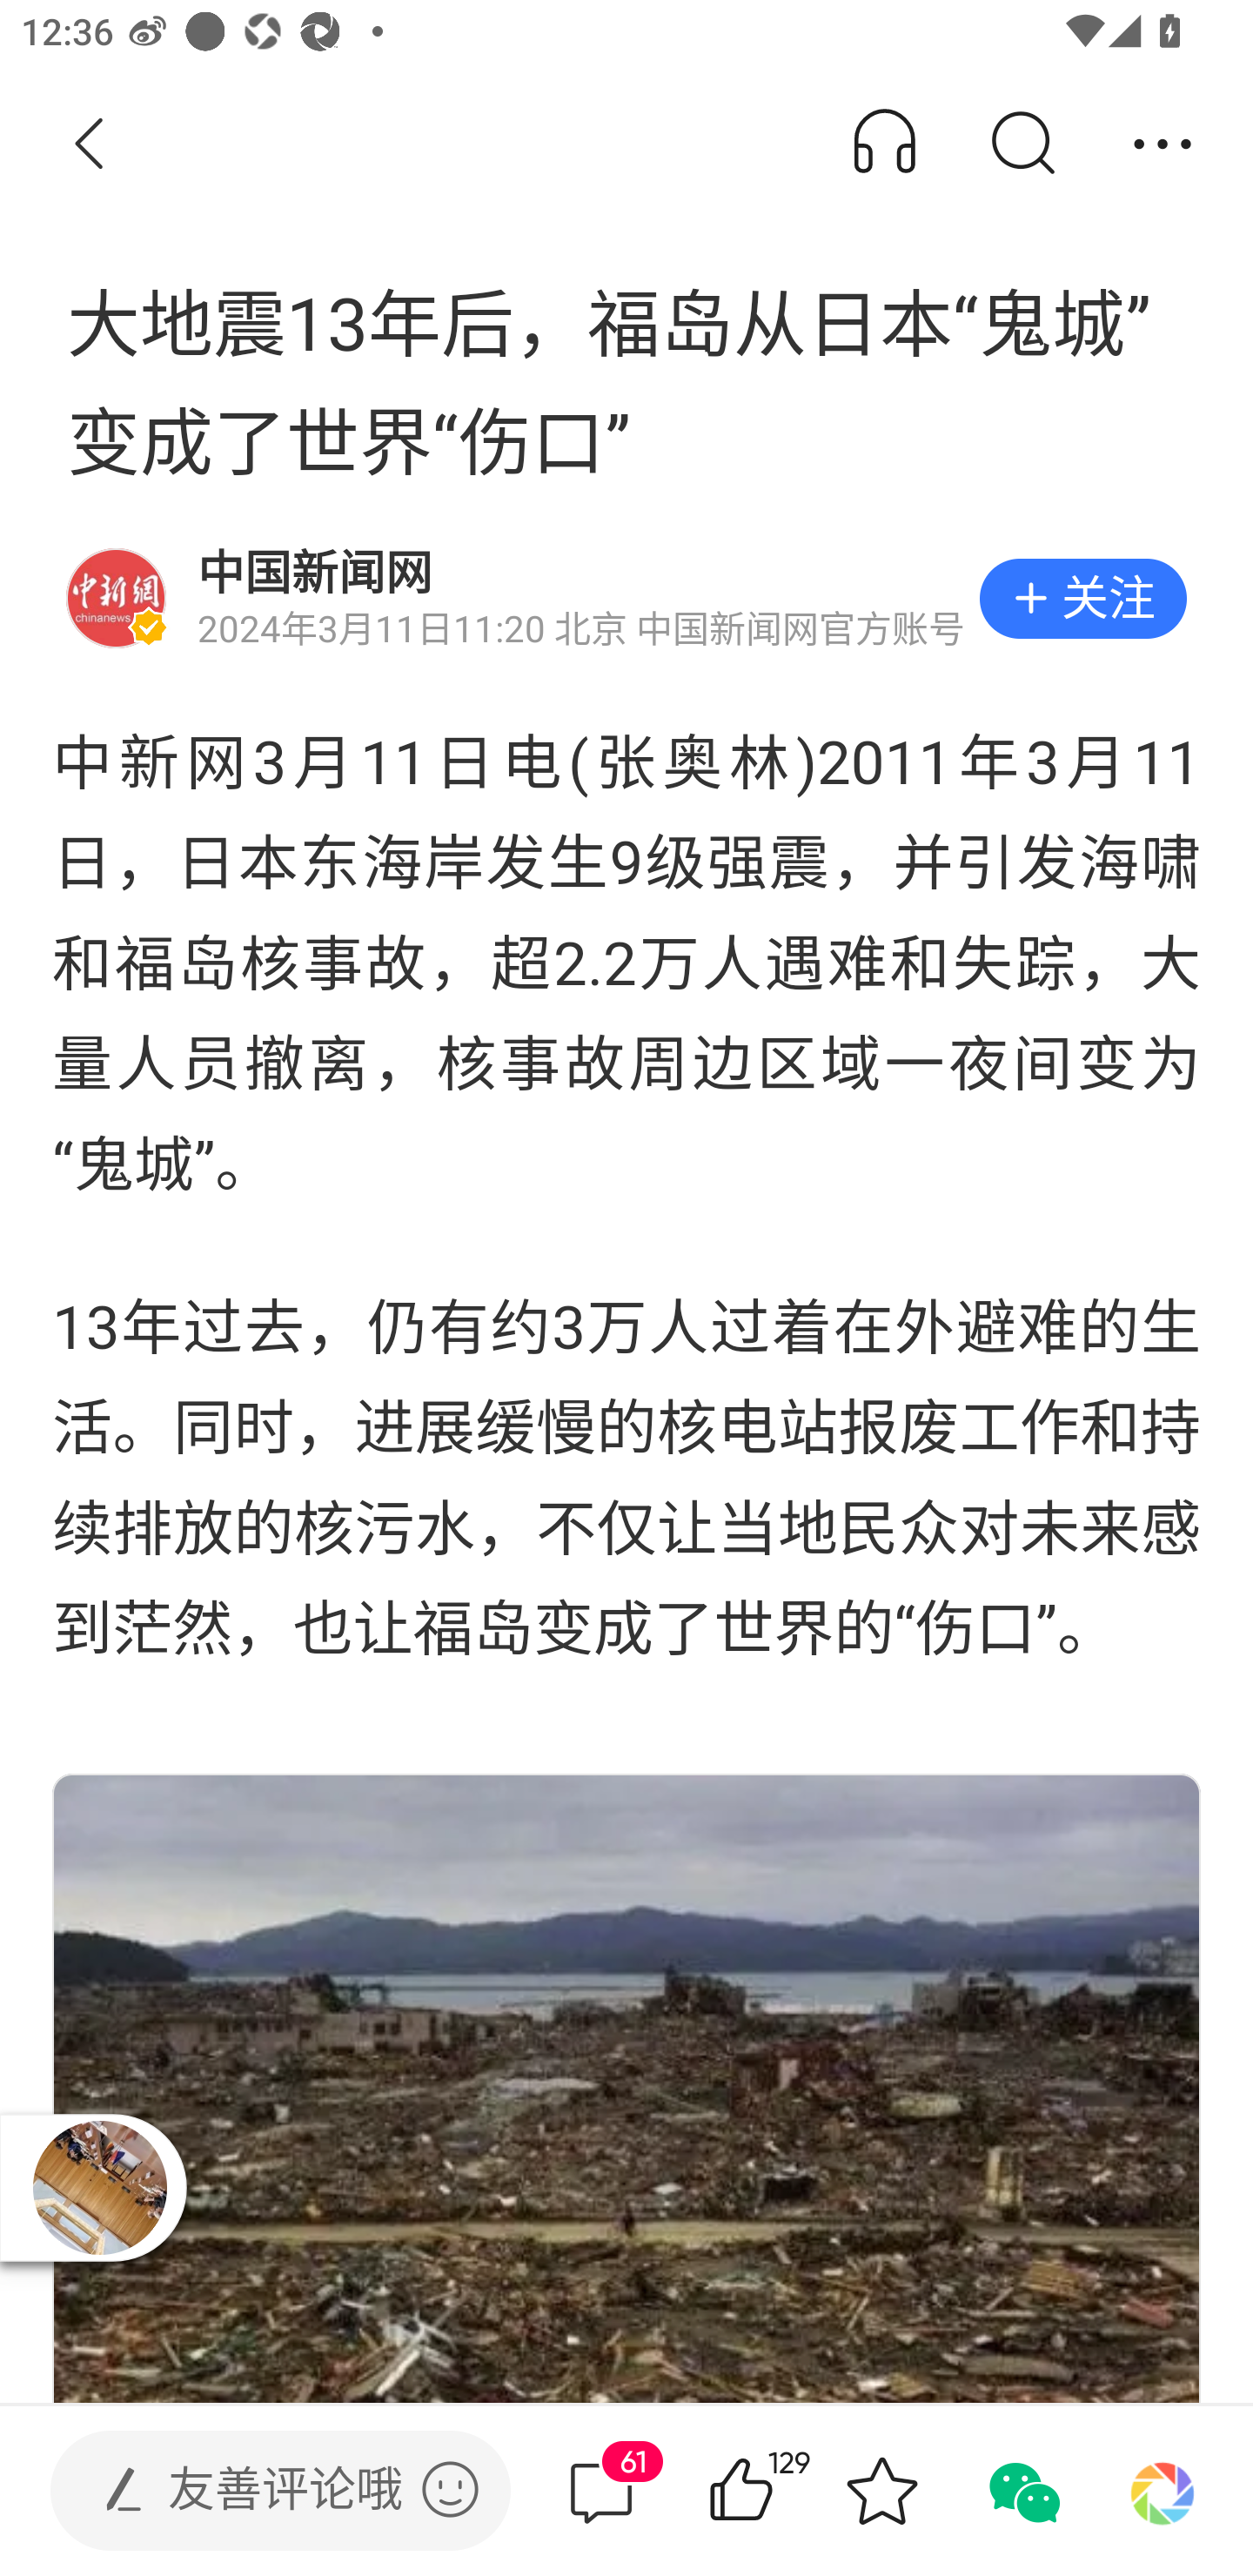 This screenshot has width=1253, height=2576. What do you see at coordinates (99, 2186) in the screenshot?
I see `播放器` at bounding box center [99, 2186].